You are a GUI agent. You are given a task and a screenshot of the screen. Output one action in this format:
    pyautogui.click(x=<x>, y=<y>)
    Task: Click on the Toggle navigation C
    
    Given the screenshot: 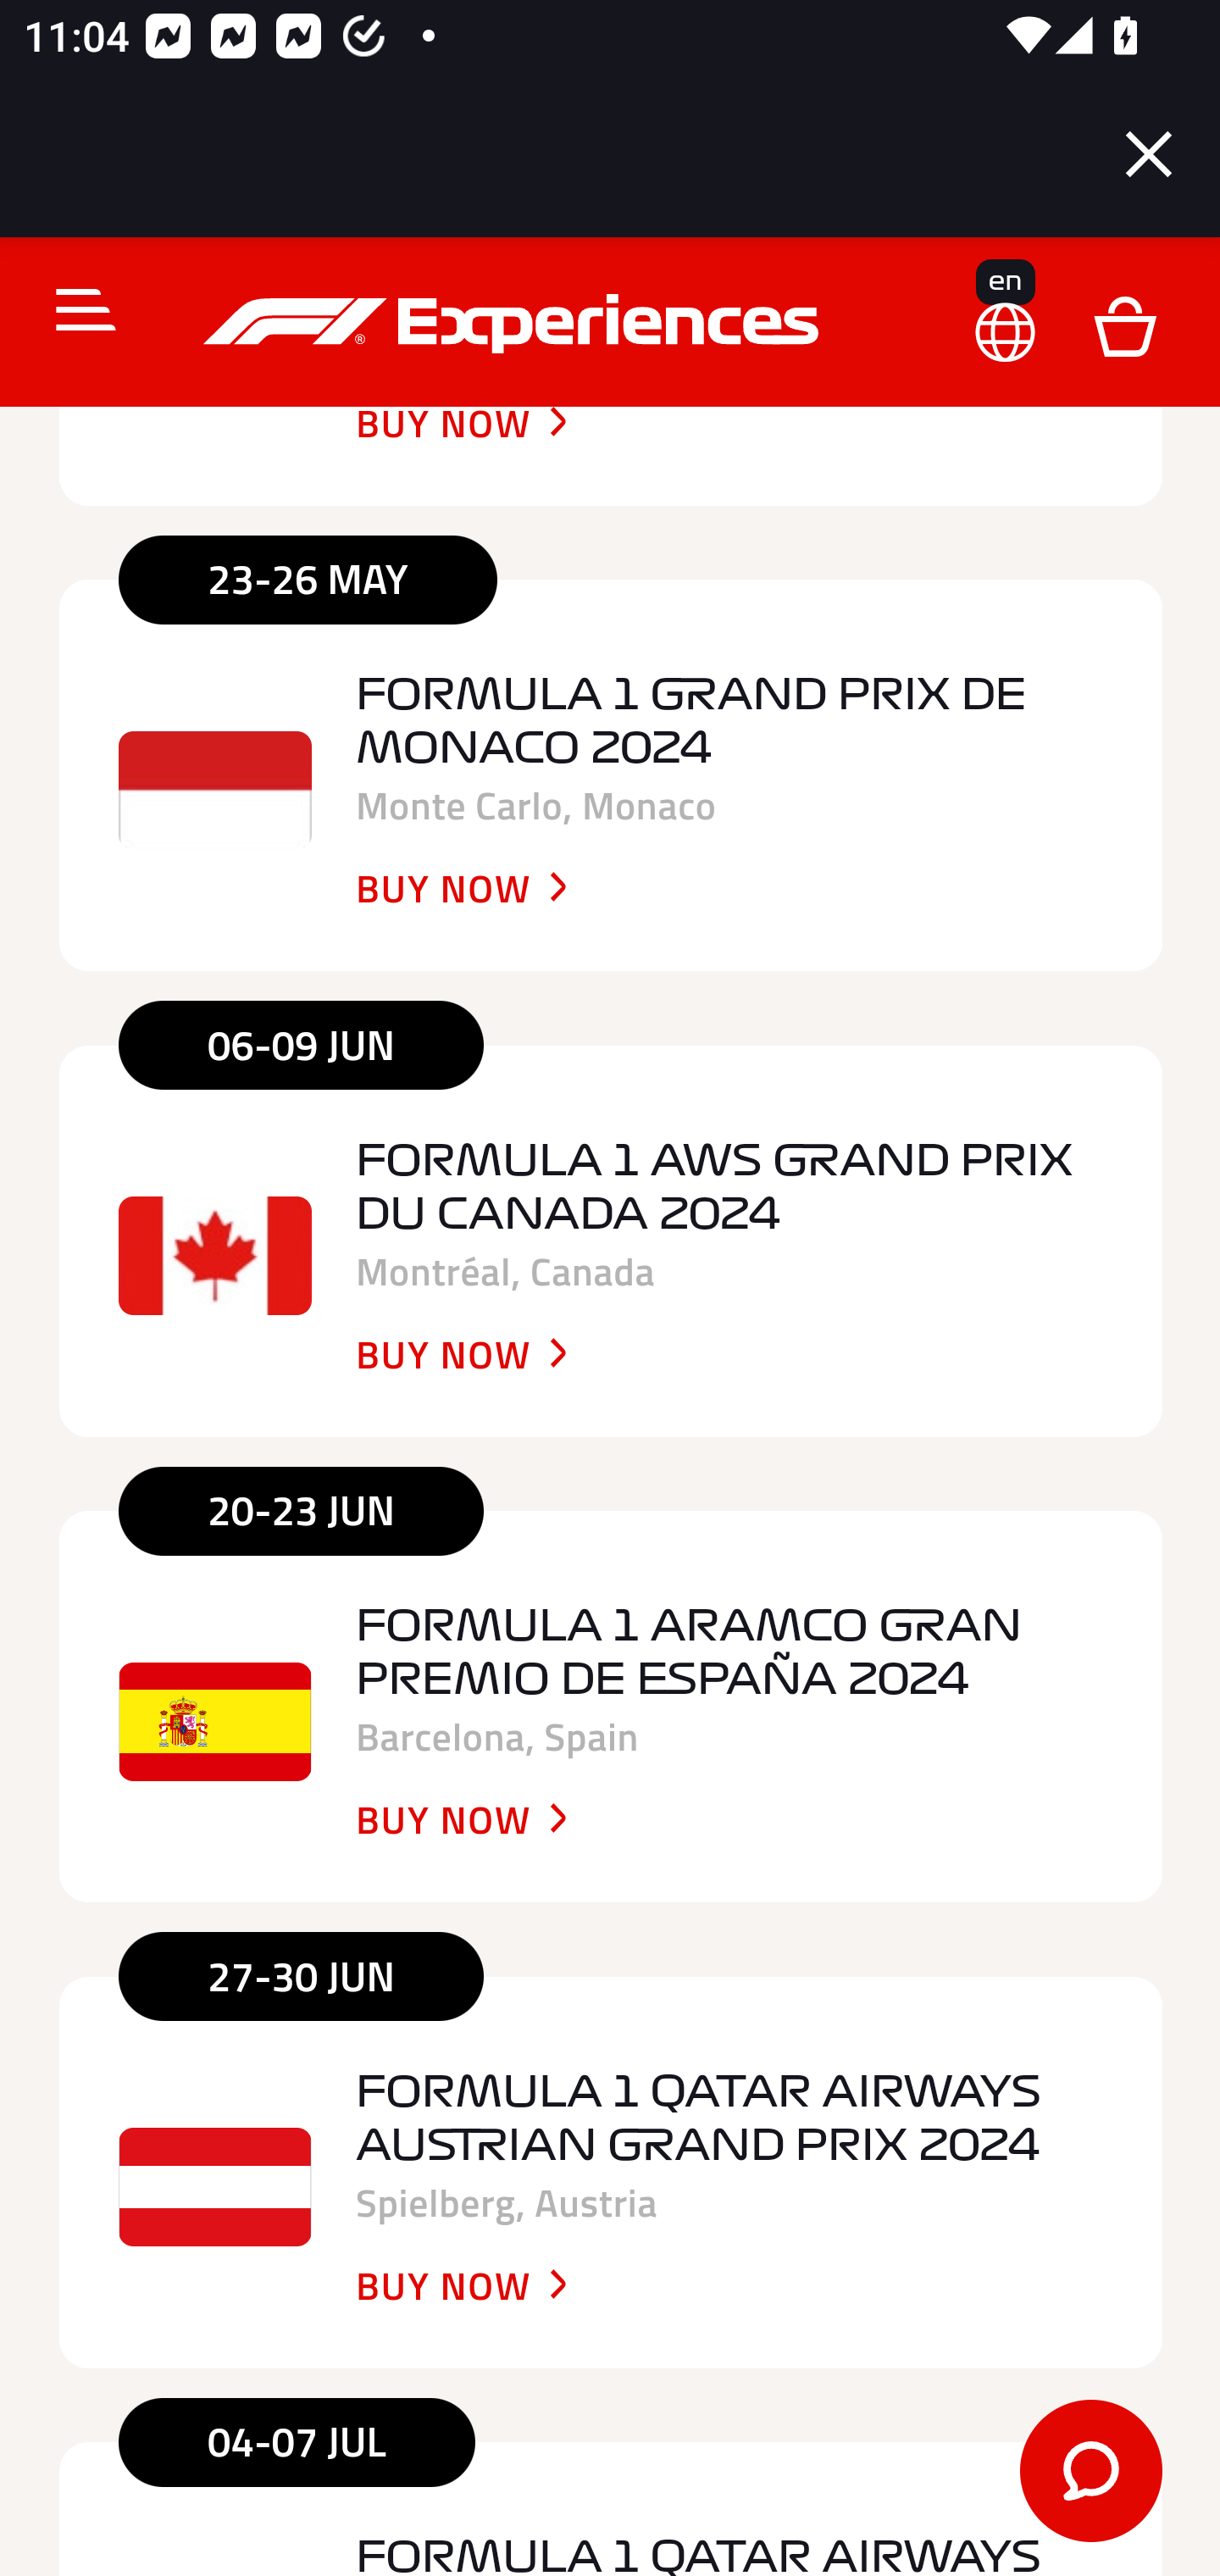 What is the action you would take?
    pyautogui.click(x=72, y=311)
    